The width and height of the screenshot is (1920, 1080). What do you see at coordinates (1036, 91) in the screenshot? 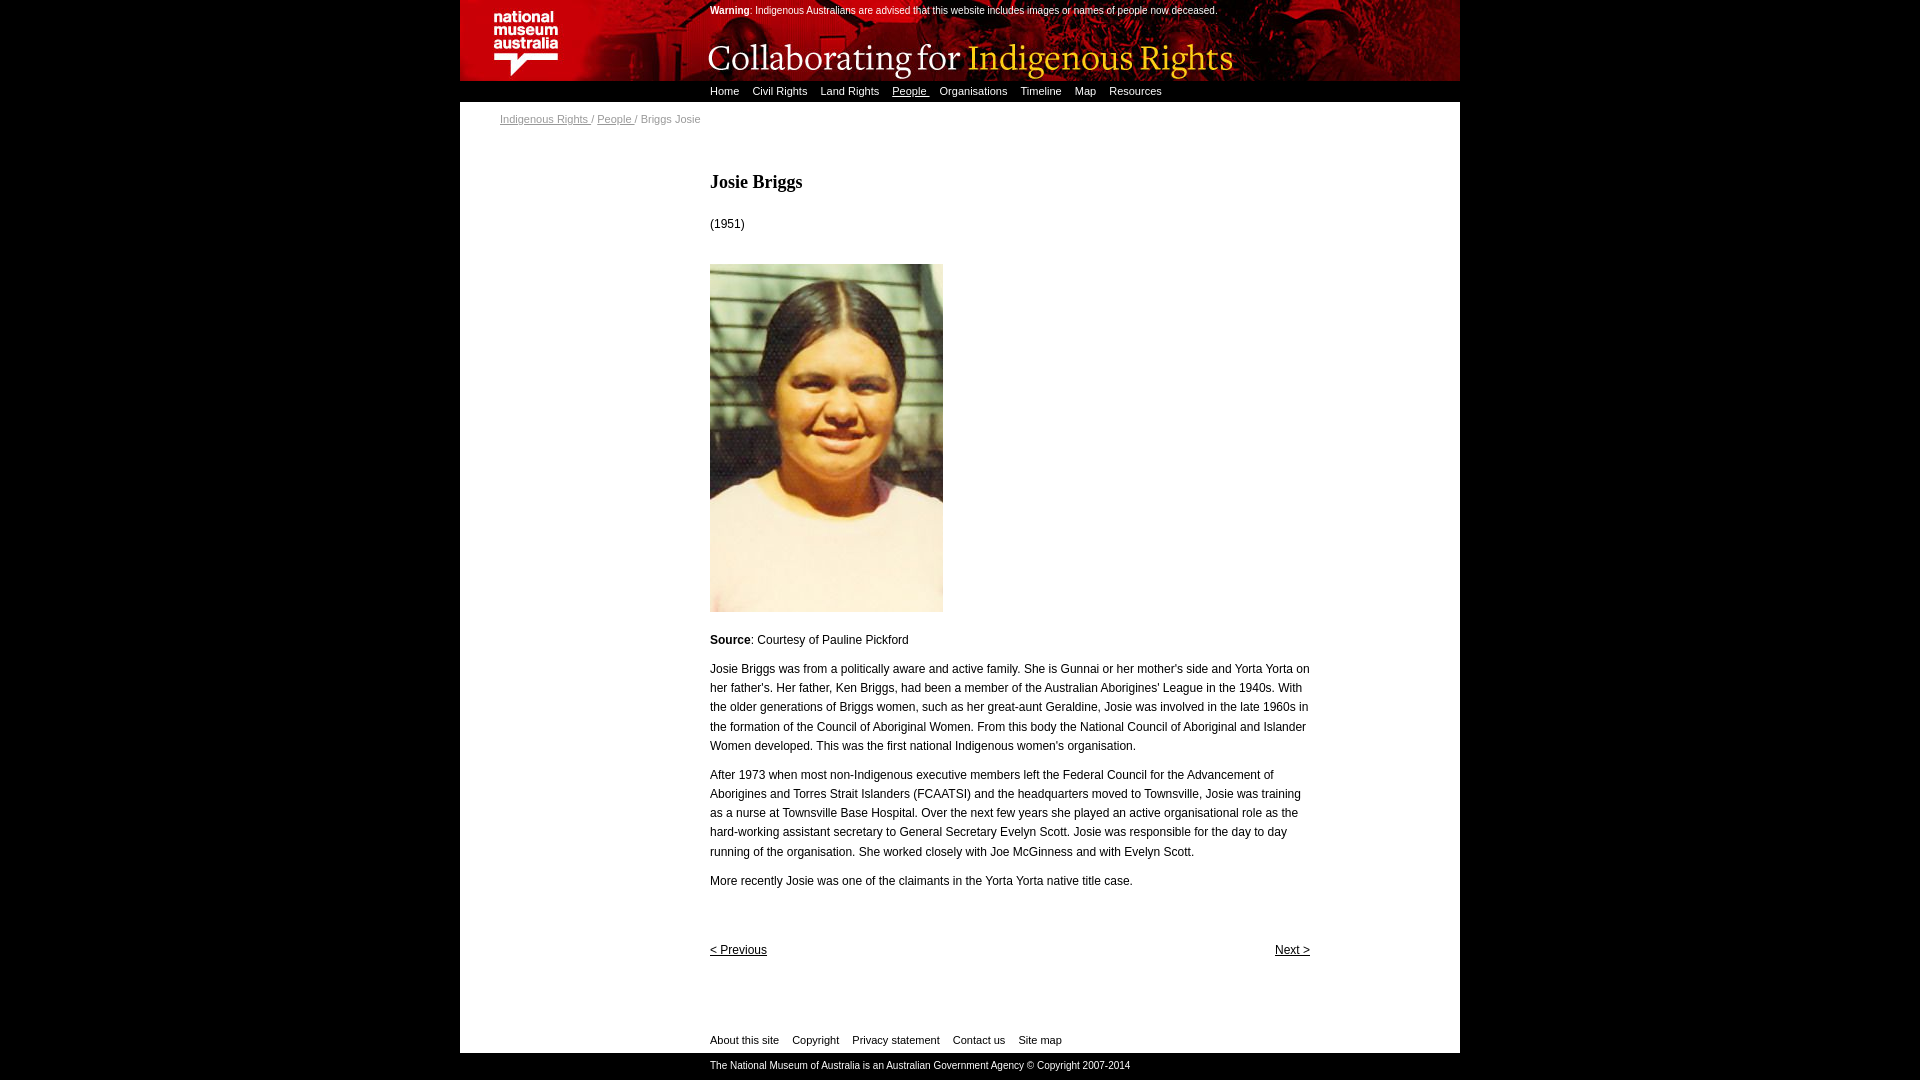
I see `Timeline` at bounding box center [1036, 91].